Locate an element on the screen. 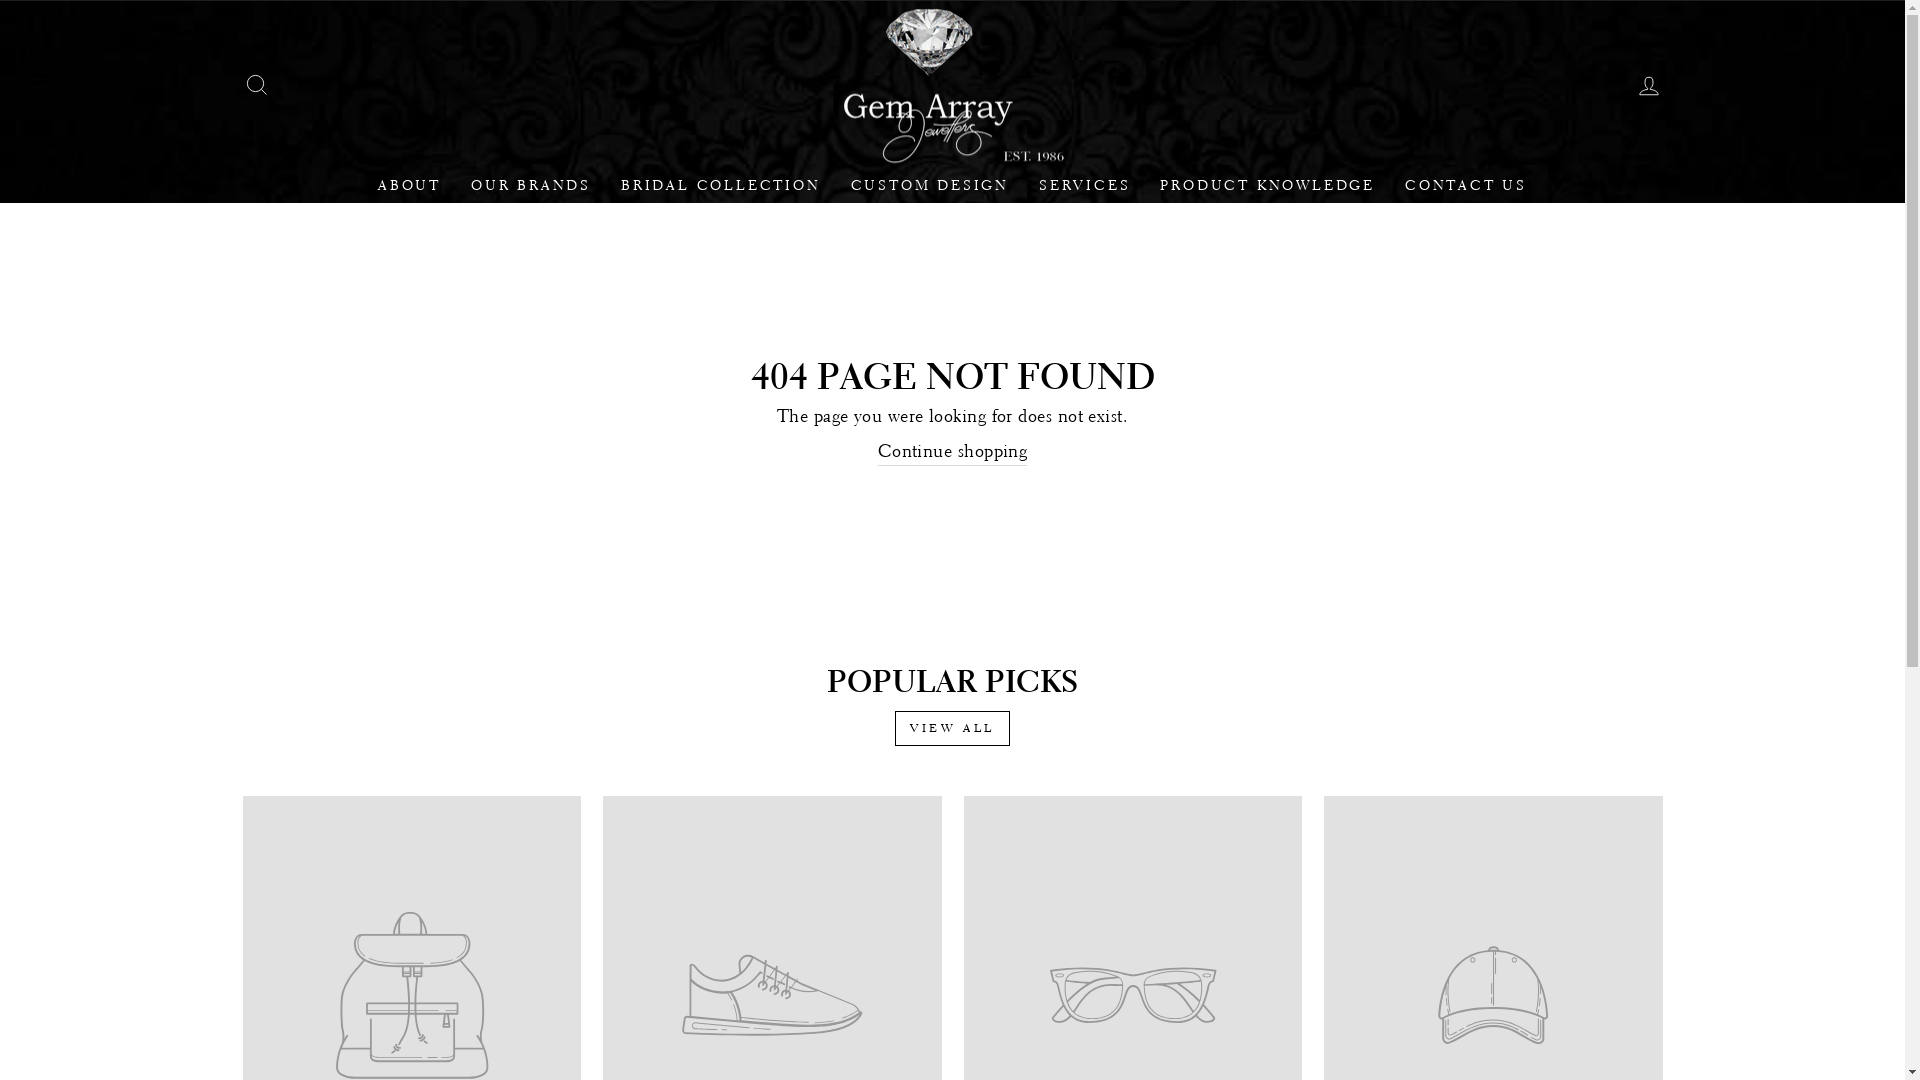  SERVICES is located at coordinates (1084, 186).